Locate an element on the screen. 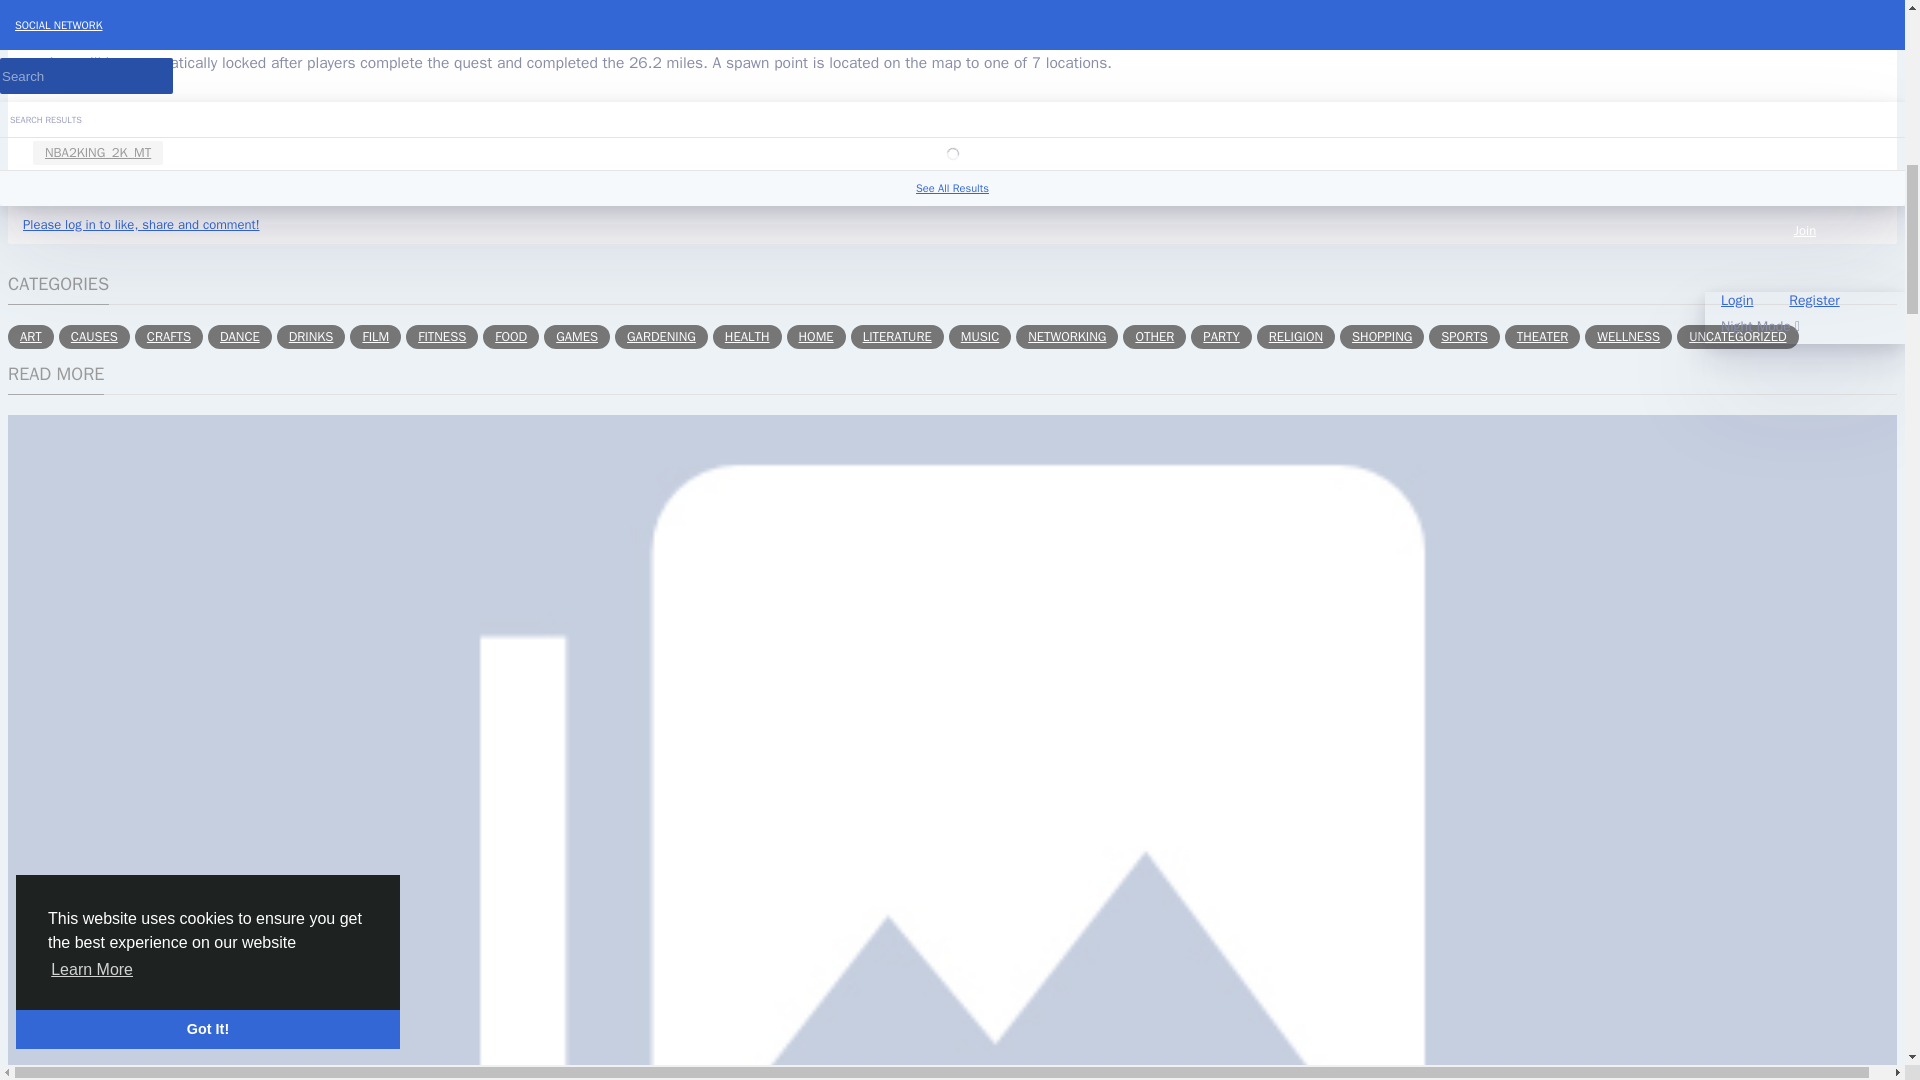  FOOD is located at coordinates (511, 336).